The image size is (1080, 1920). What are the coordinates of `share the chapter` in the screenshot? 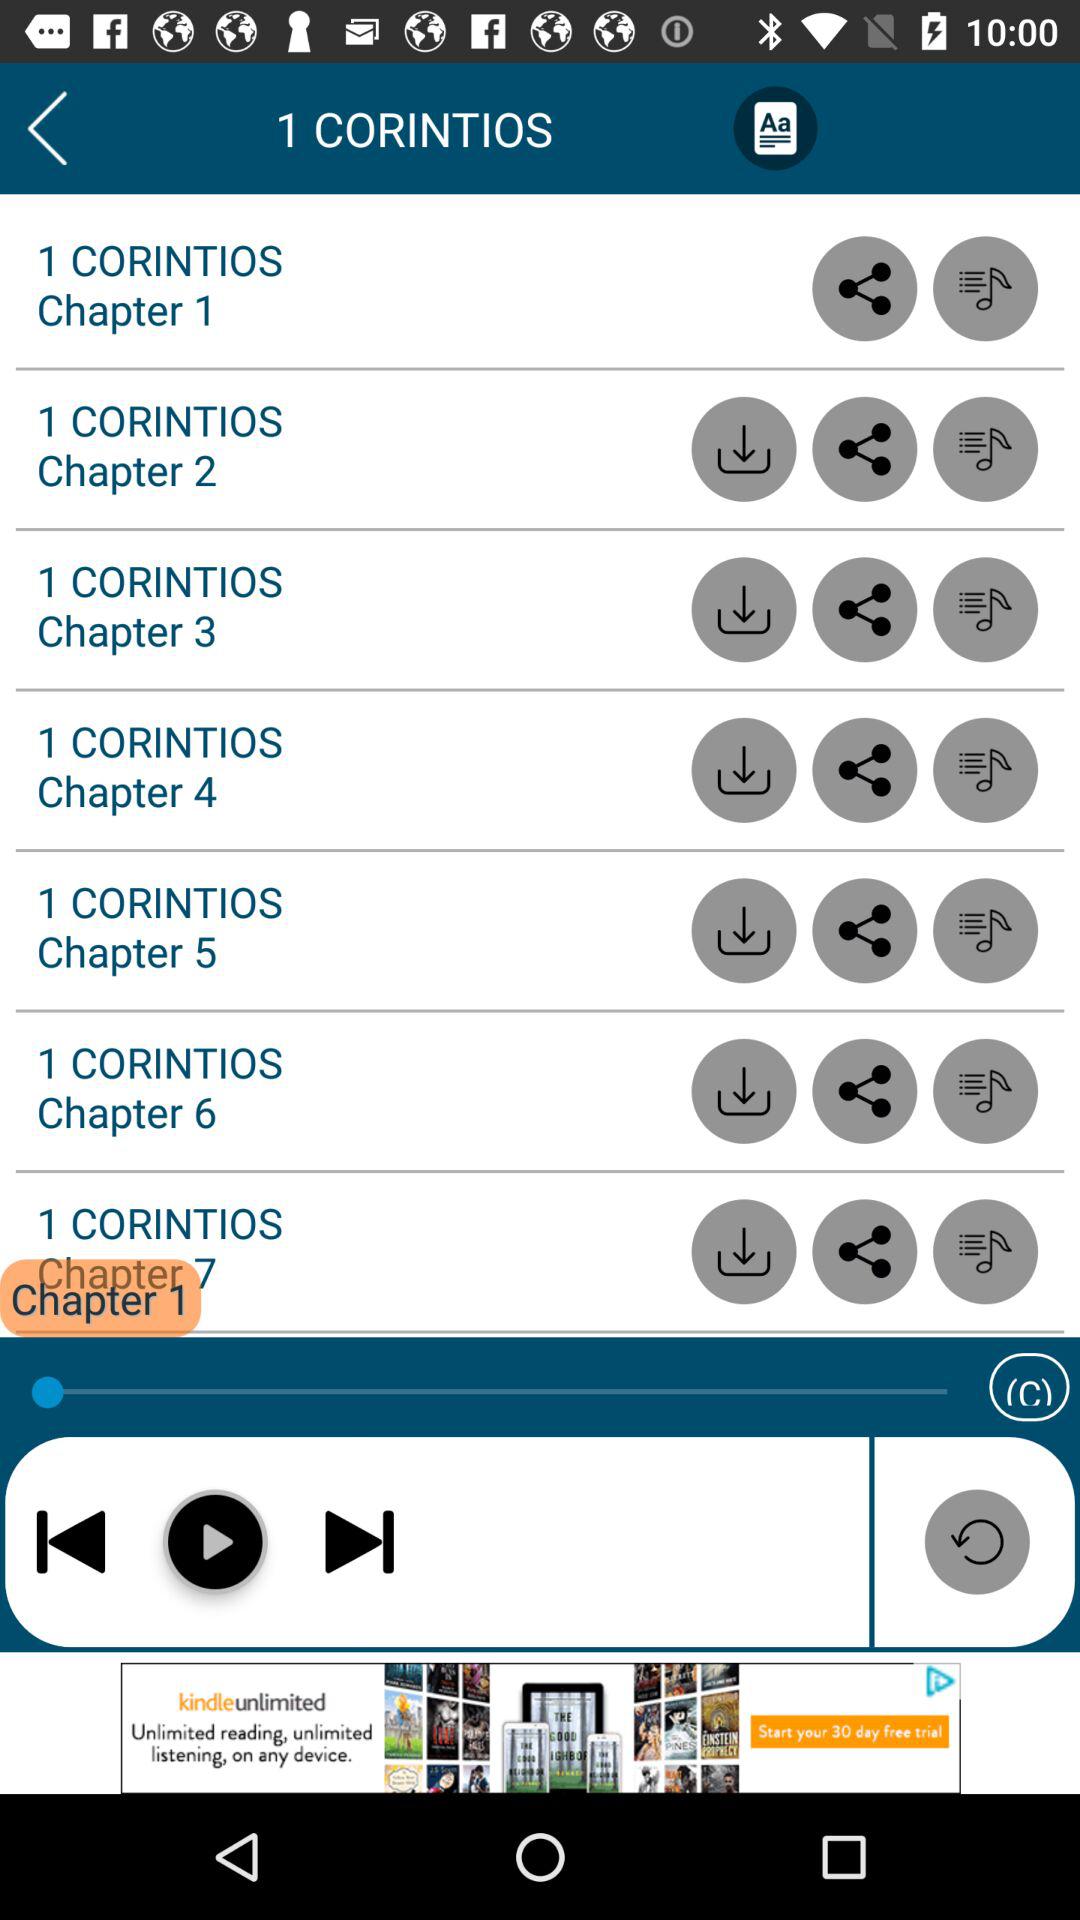 It's located at (864, 448).